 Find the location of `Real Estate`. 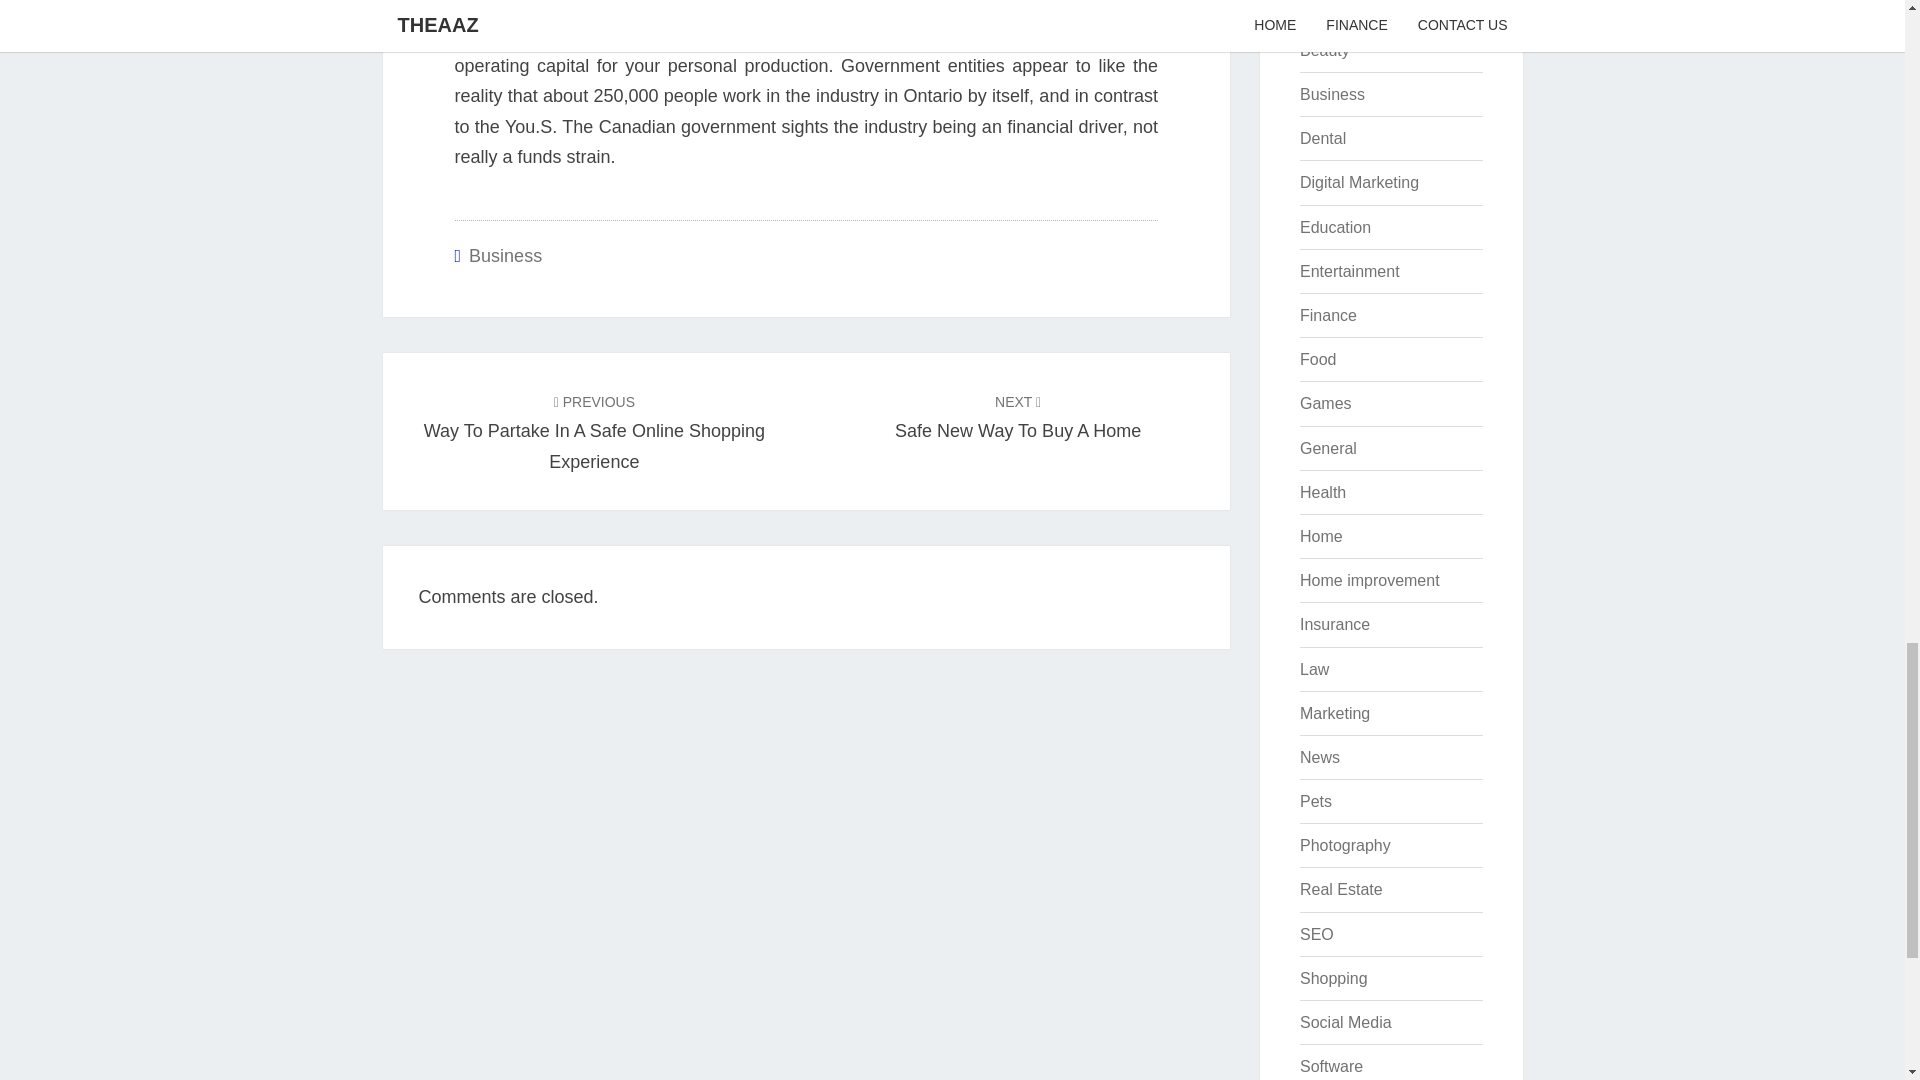

Real Estate is located at coordinates (1332, 94).